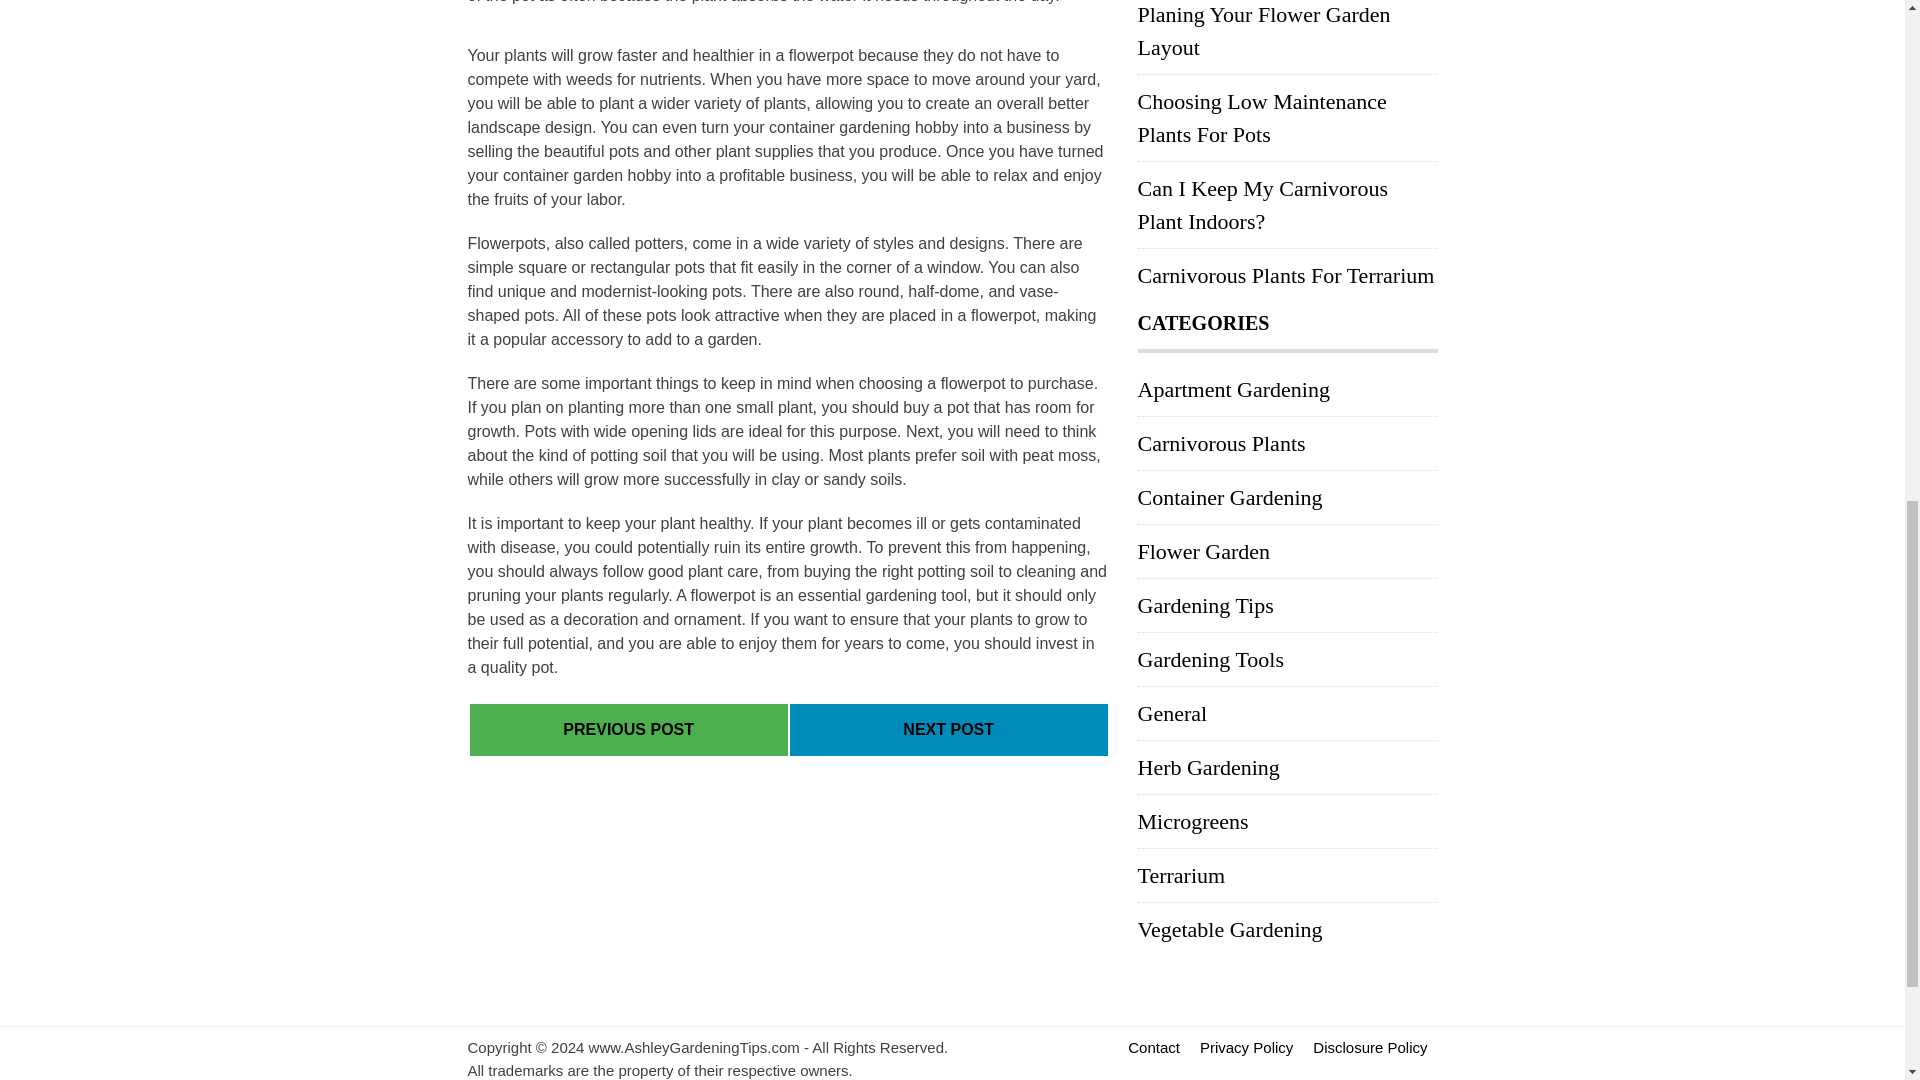 The height and width of the screenshot is (1080, 1920). I want to click on Planing Your Flower Garden Layout, so click(1264, 31).